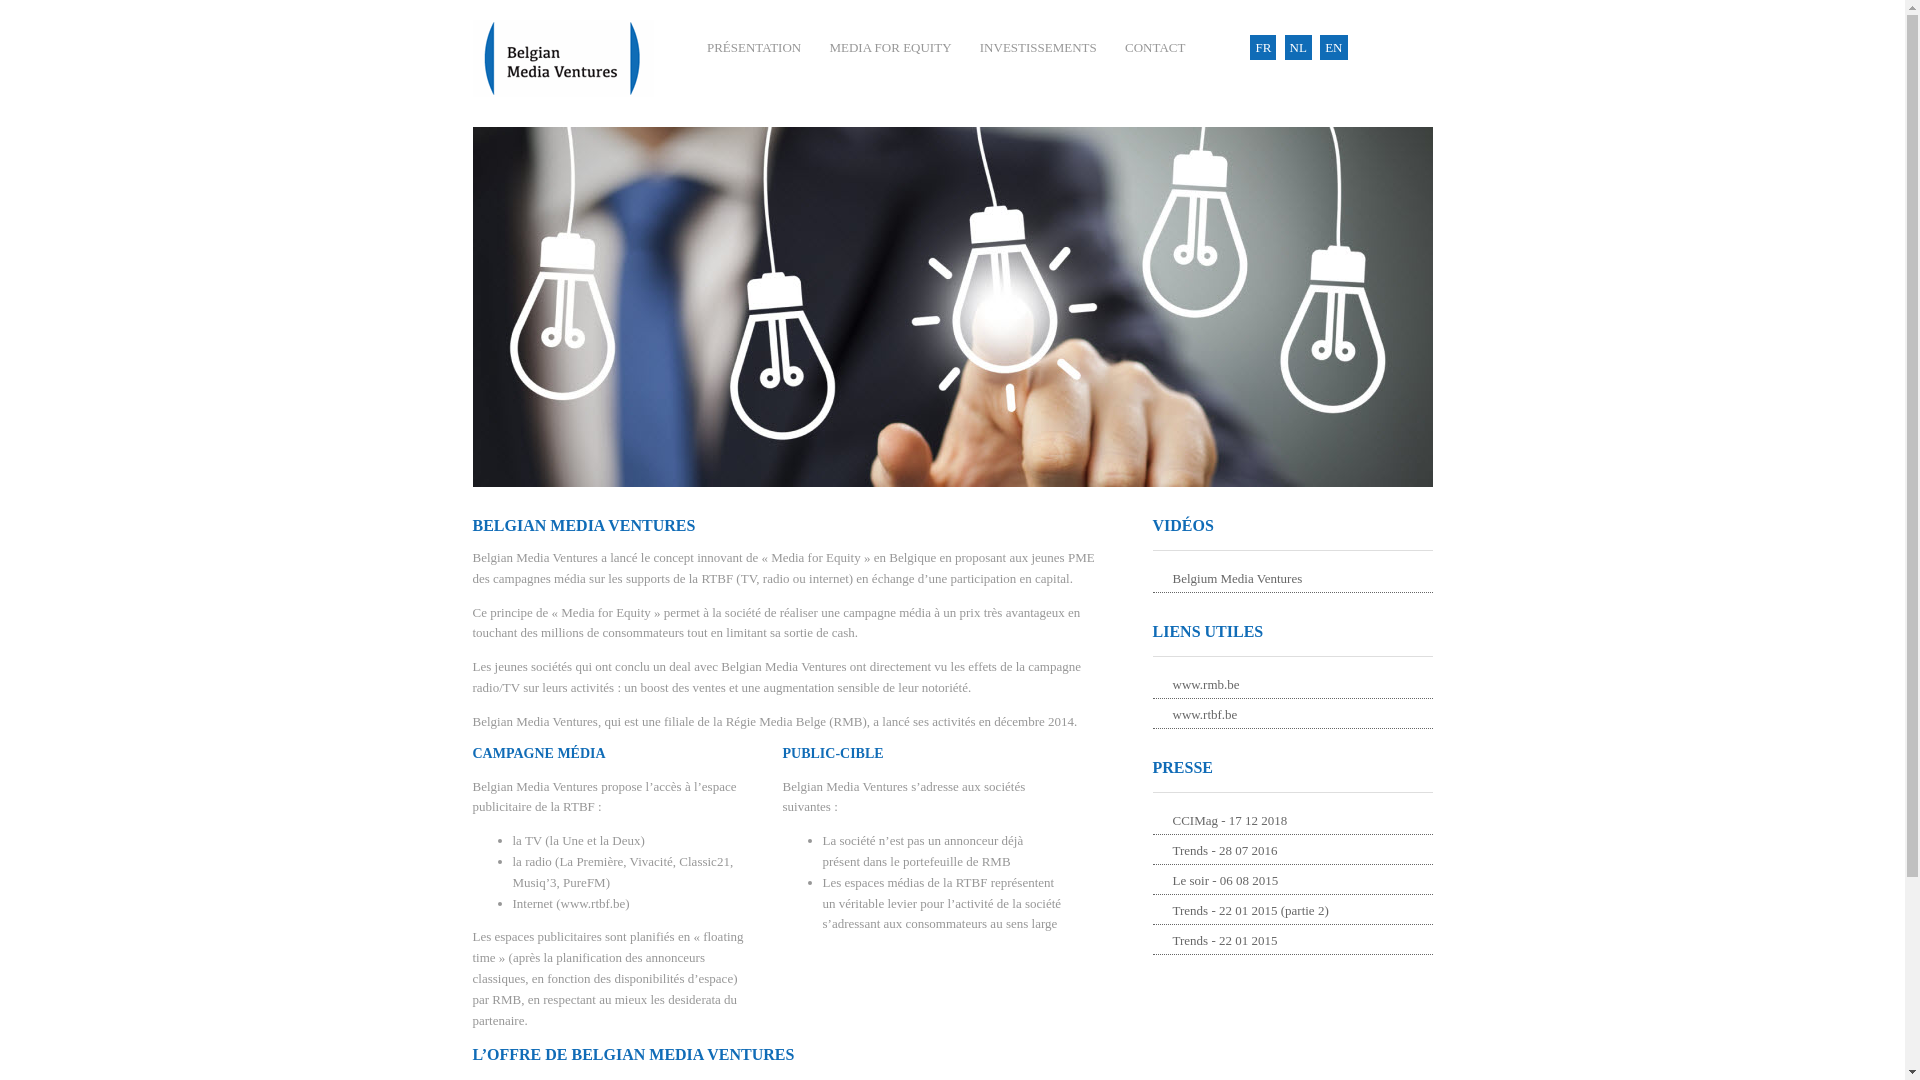 The height and width of the screenshot is (1080, 1920). What do you see at coordinates (1292, 822) in the screenshot?
I see `CCIMag - 17 12 2018` at bounding box center [1292, 822].